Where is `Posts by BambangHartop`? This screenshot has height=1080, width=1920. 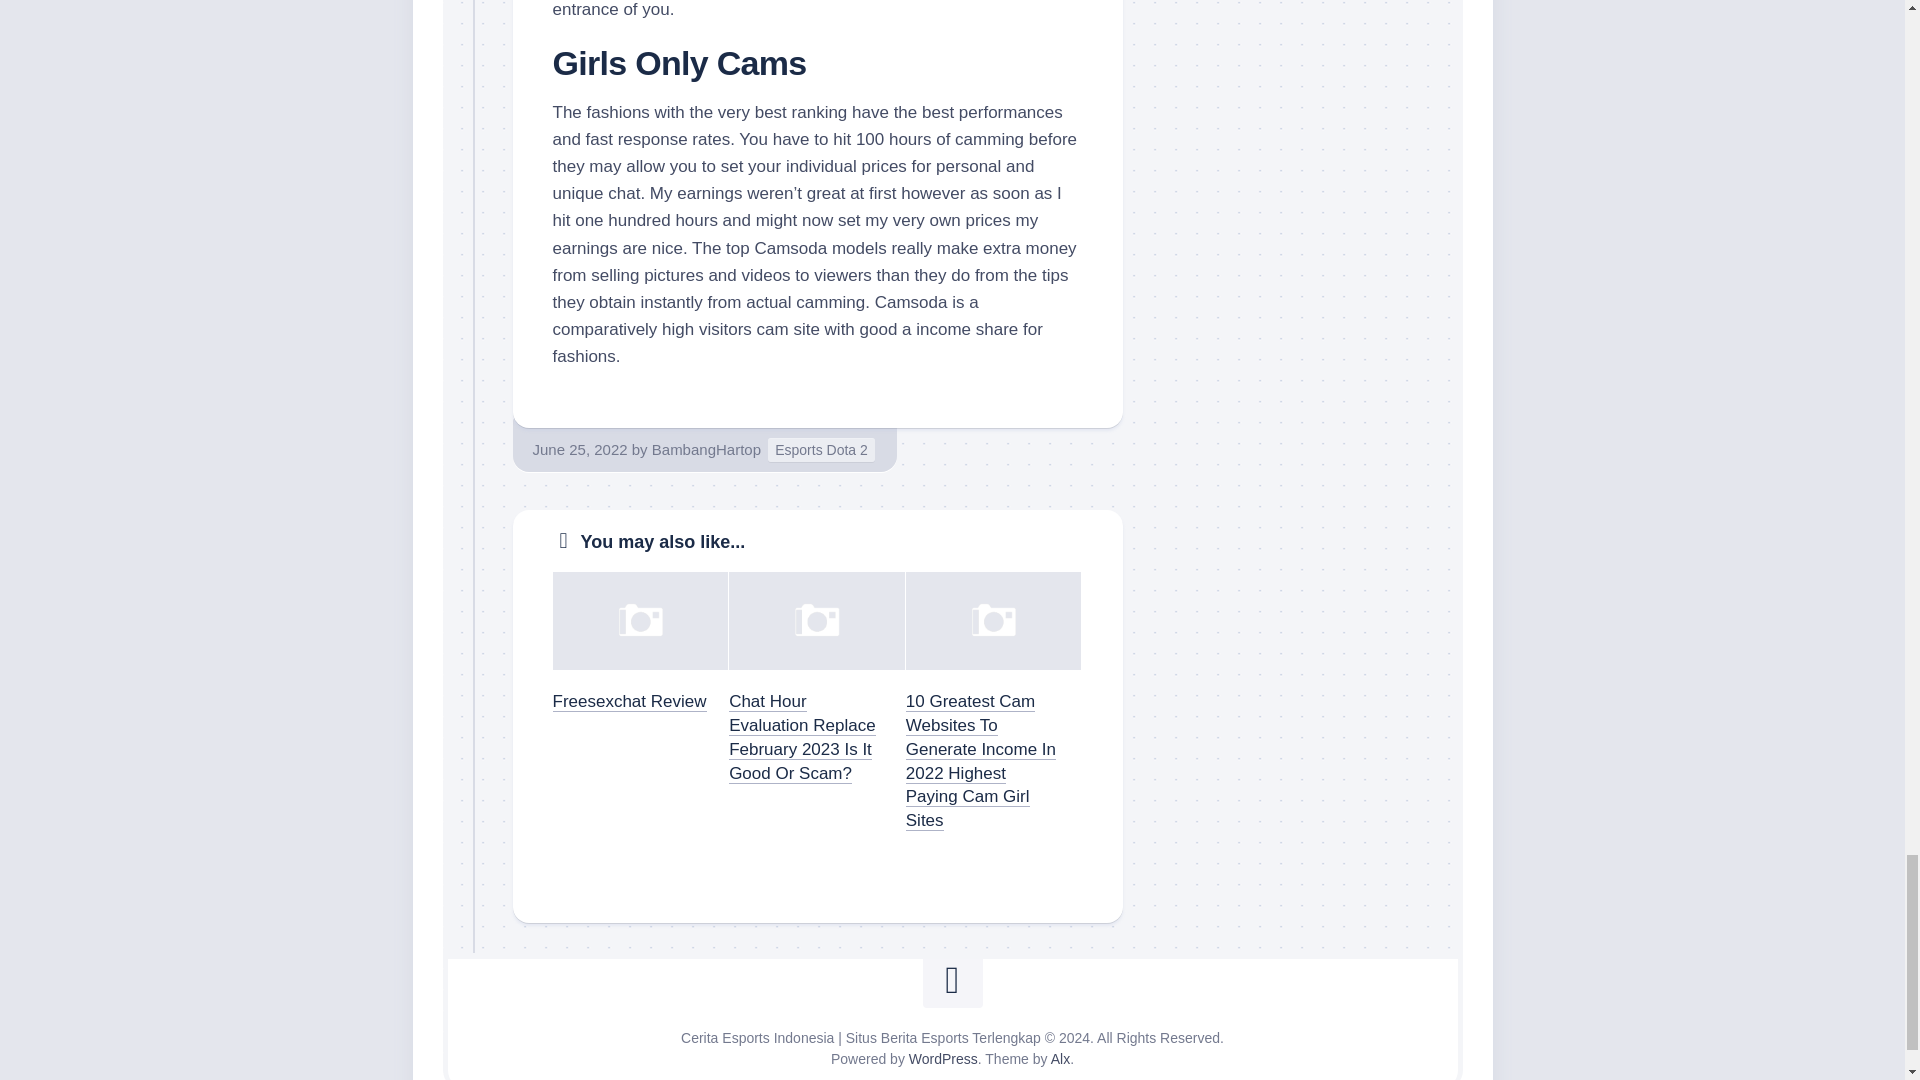 Posts by BambangHartop is located at coordinates (706, 448).